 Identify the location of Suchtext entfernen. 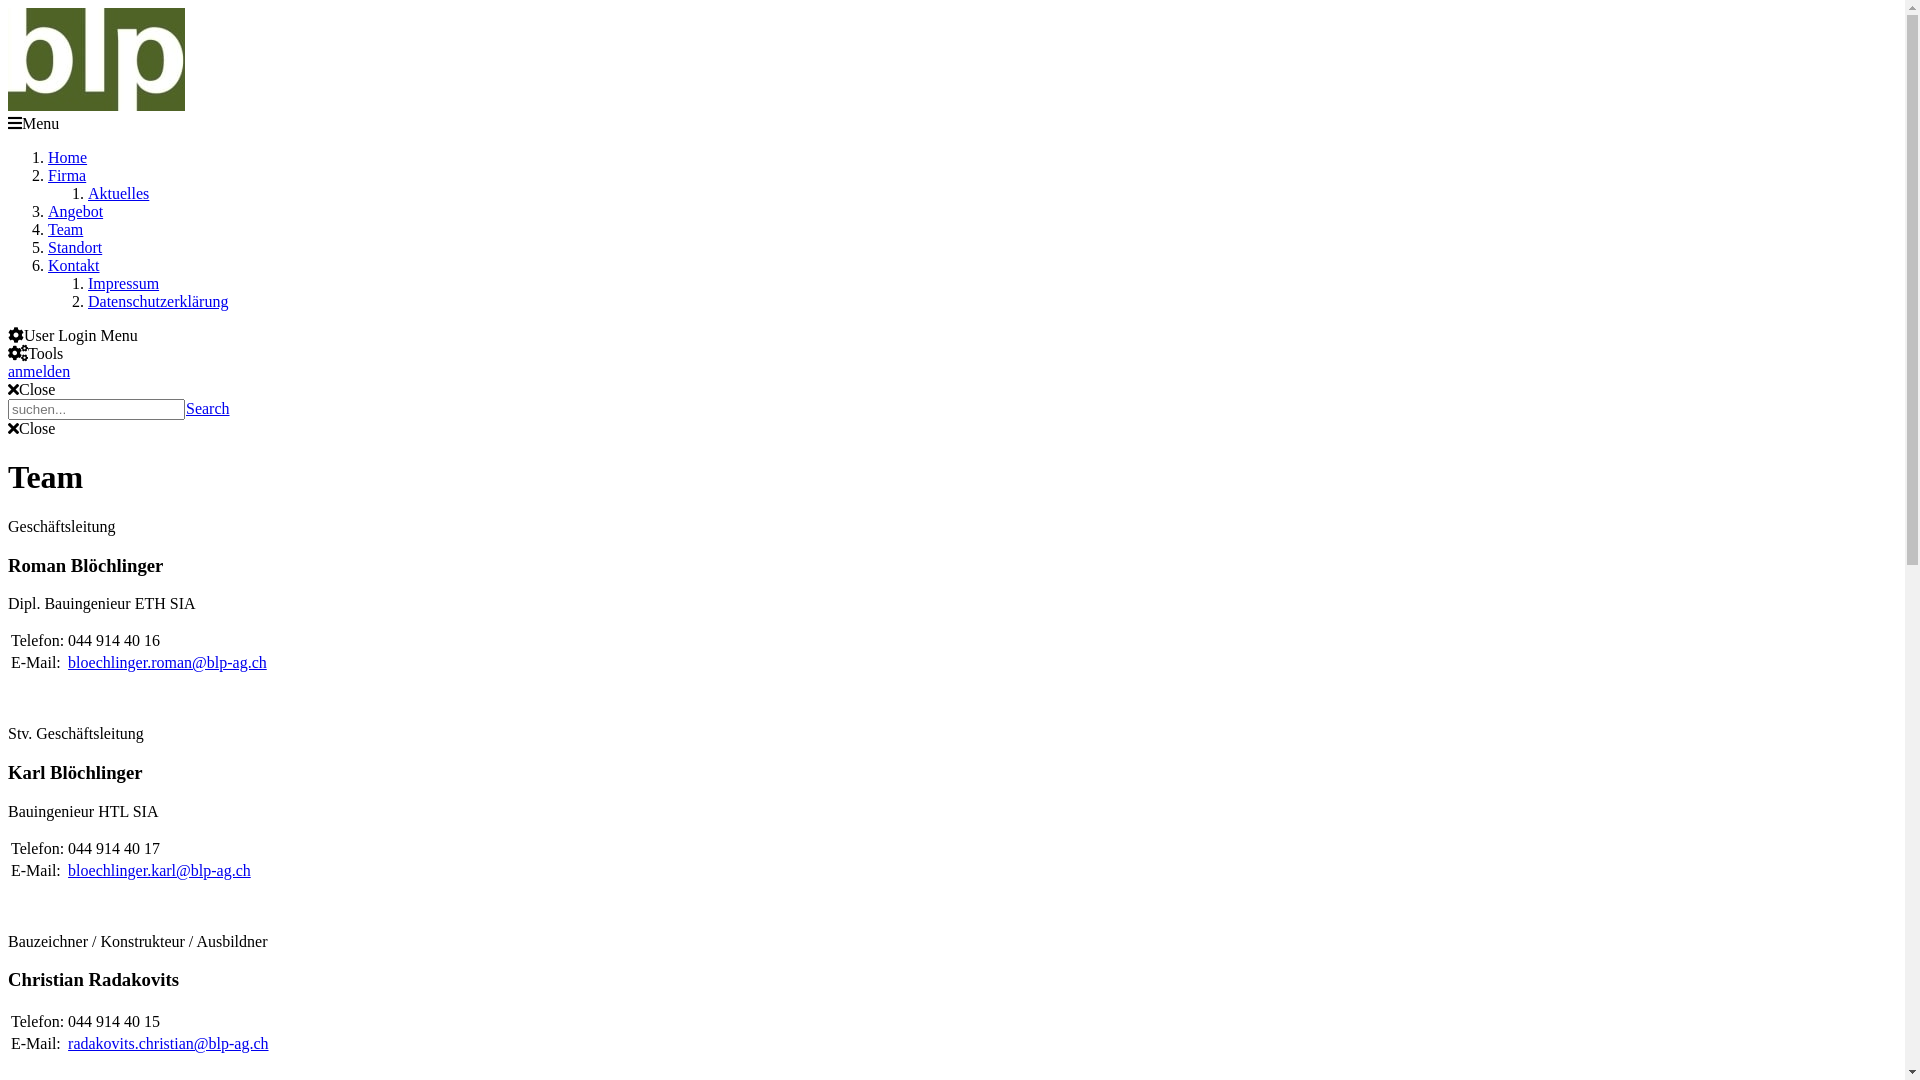
(167, 435).